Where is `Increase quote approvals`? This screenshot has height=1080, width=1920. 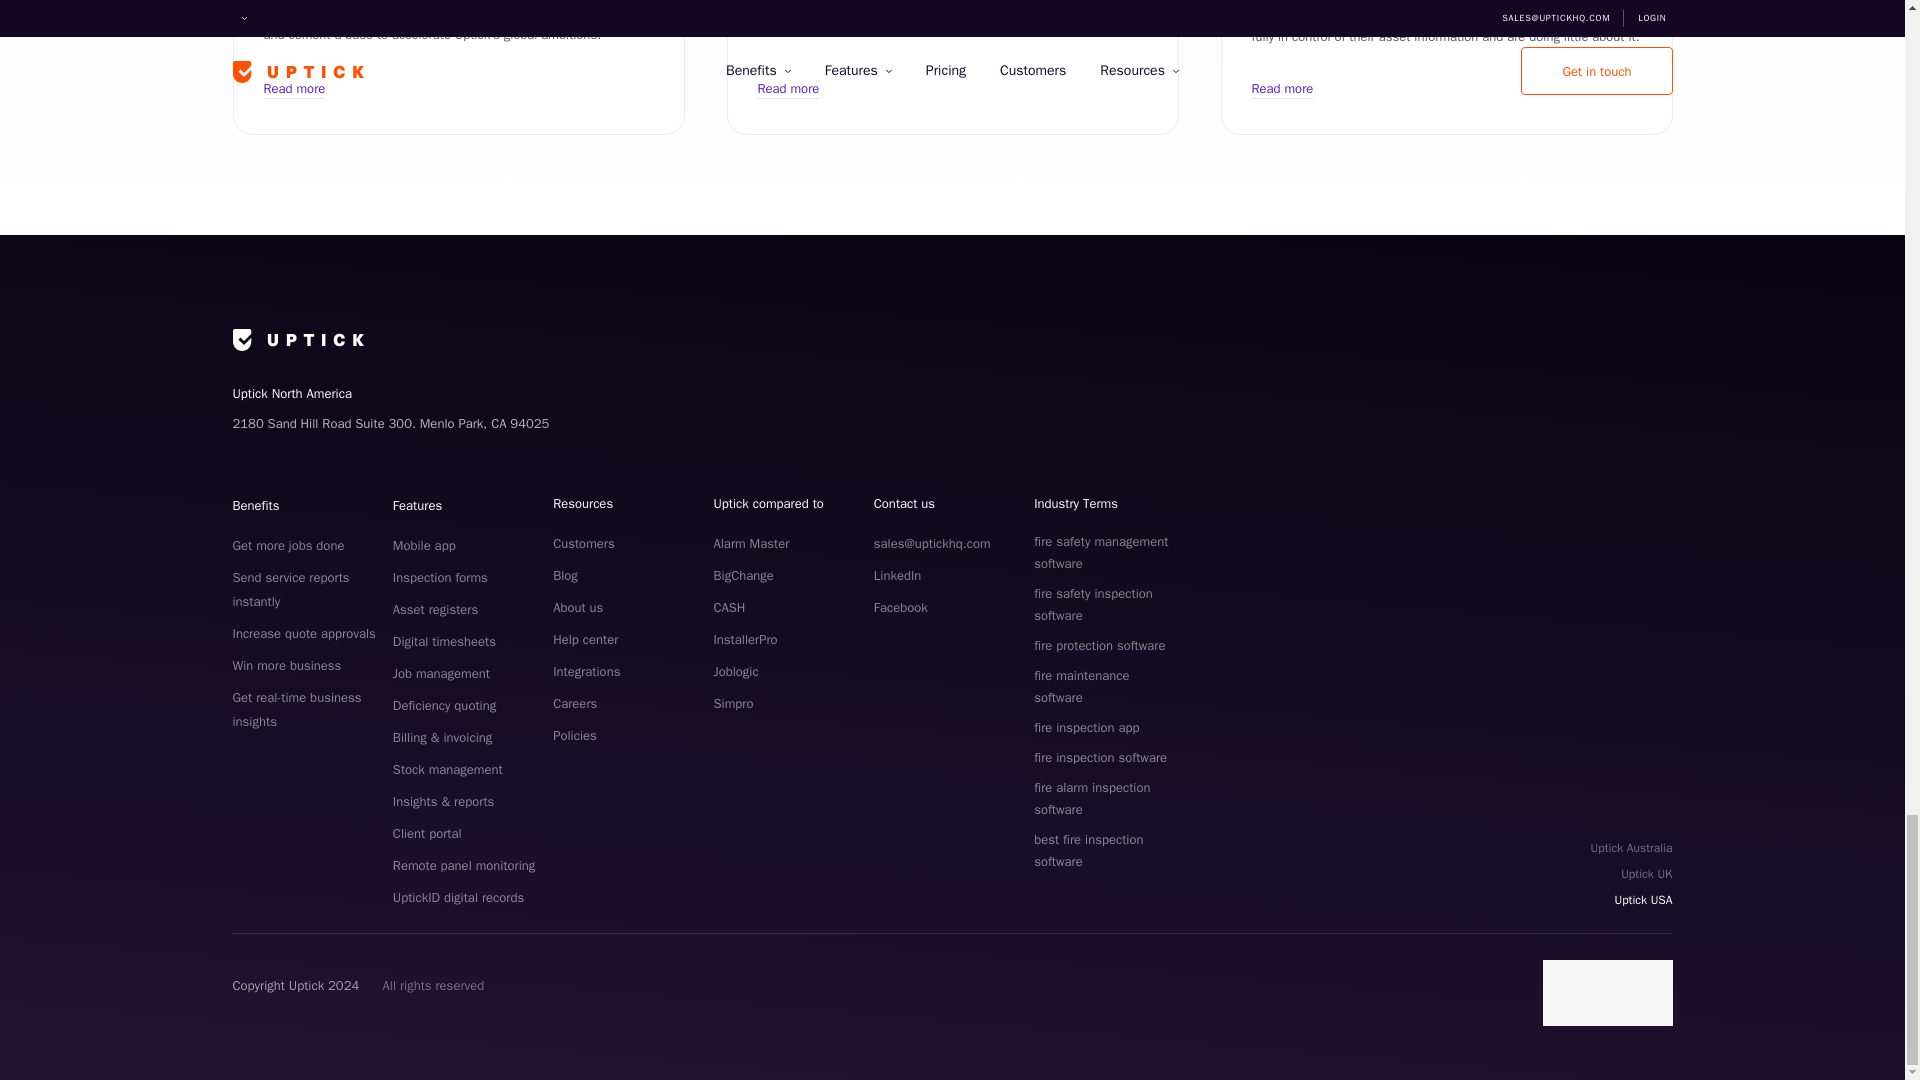
Increase quote approvals is located at coordinates (303, 633).